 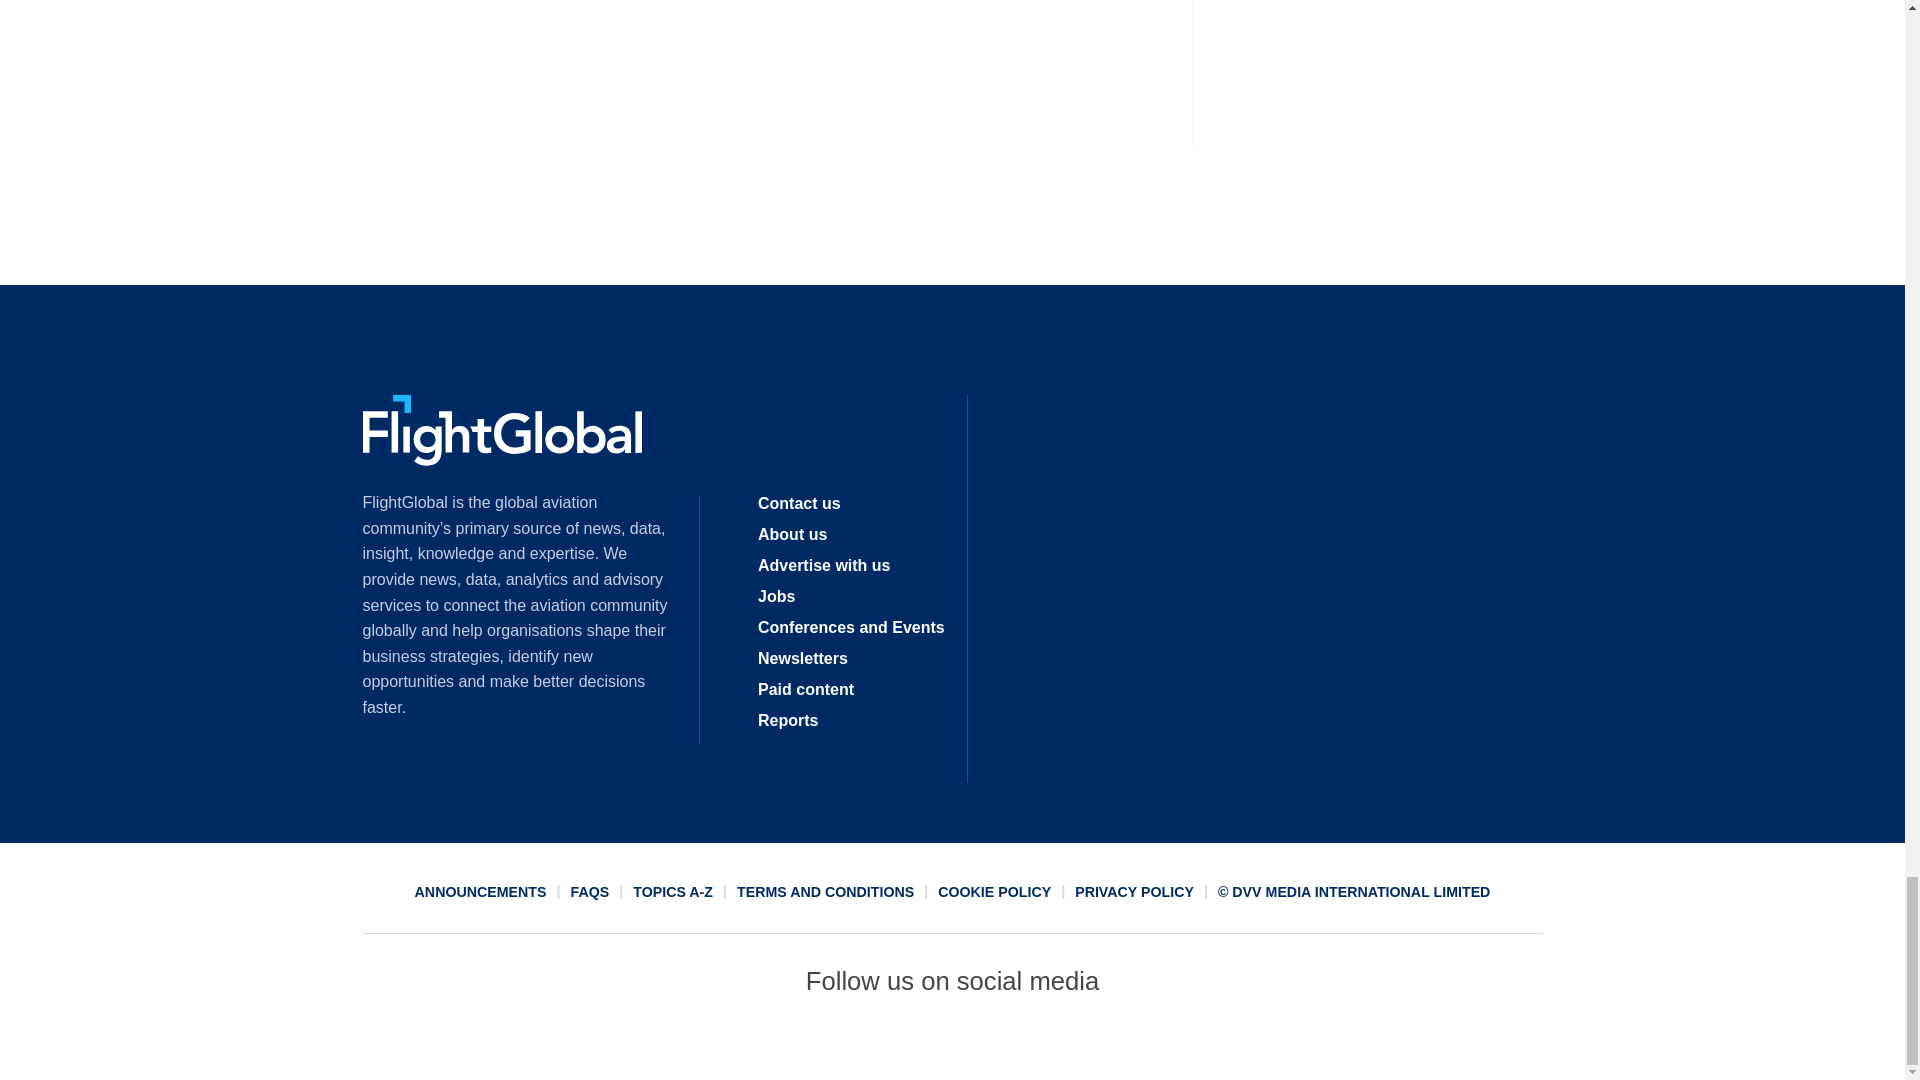 What do you see at coordinates (1097, 1044) in the screenshot?
I see `Connect with us on Youtube` at bounding box center [1097, 1044].